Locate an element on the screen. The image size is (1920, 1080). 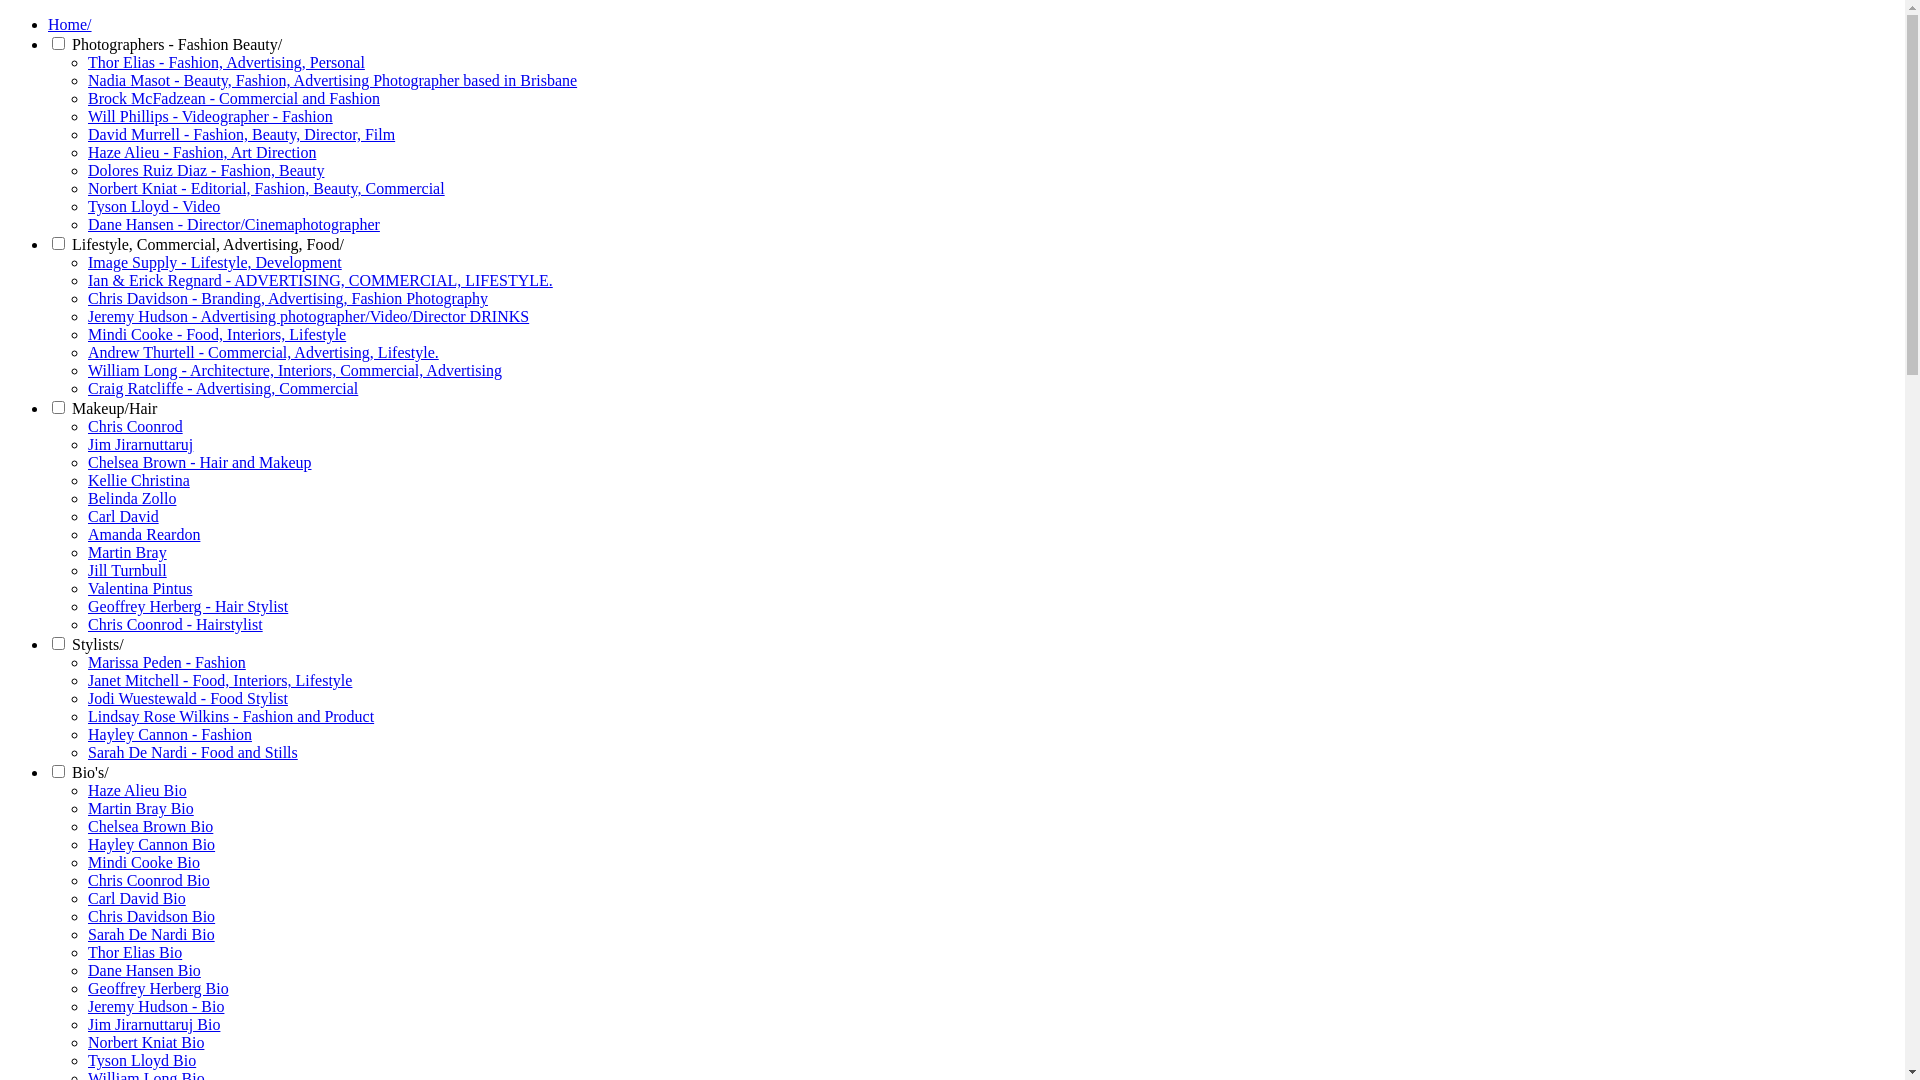
Belinda Zollo is located at coordinates (132, 498).